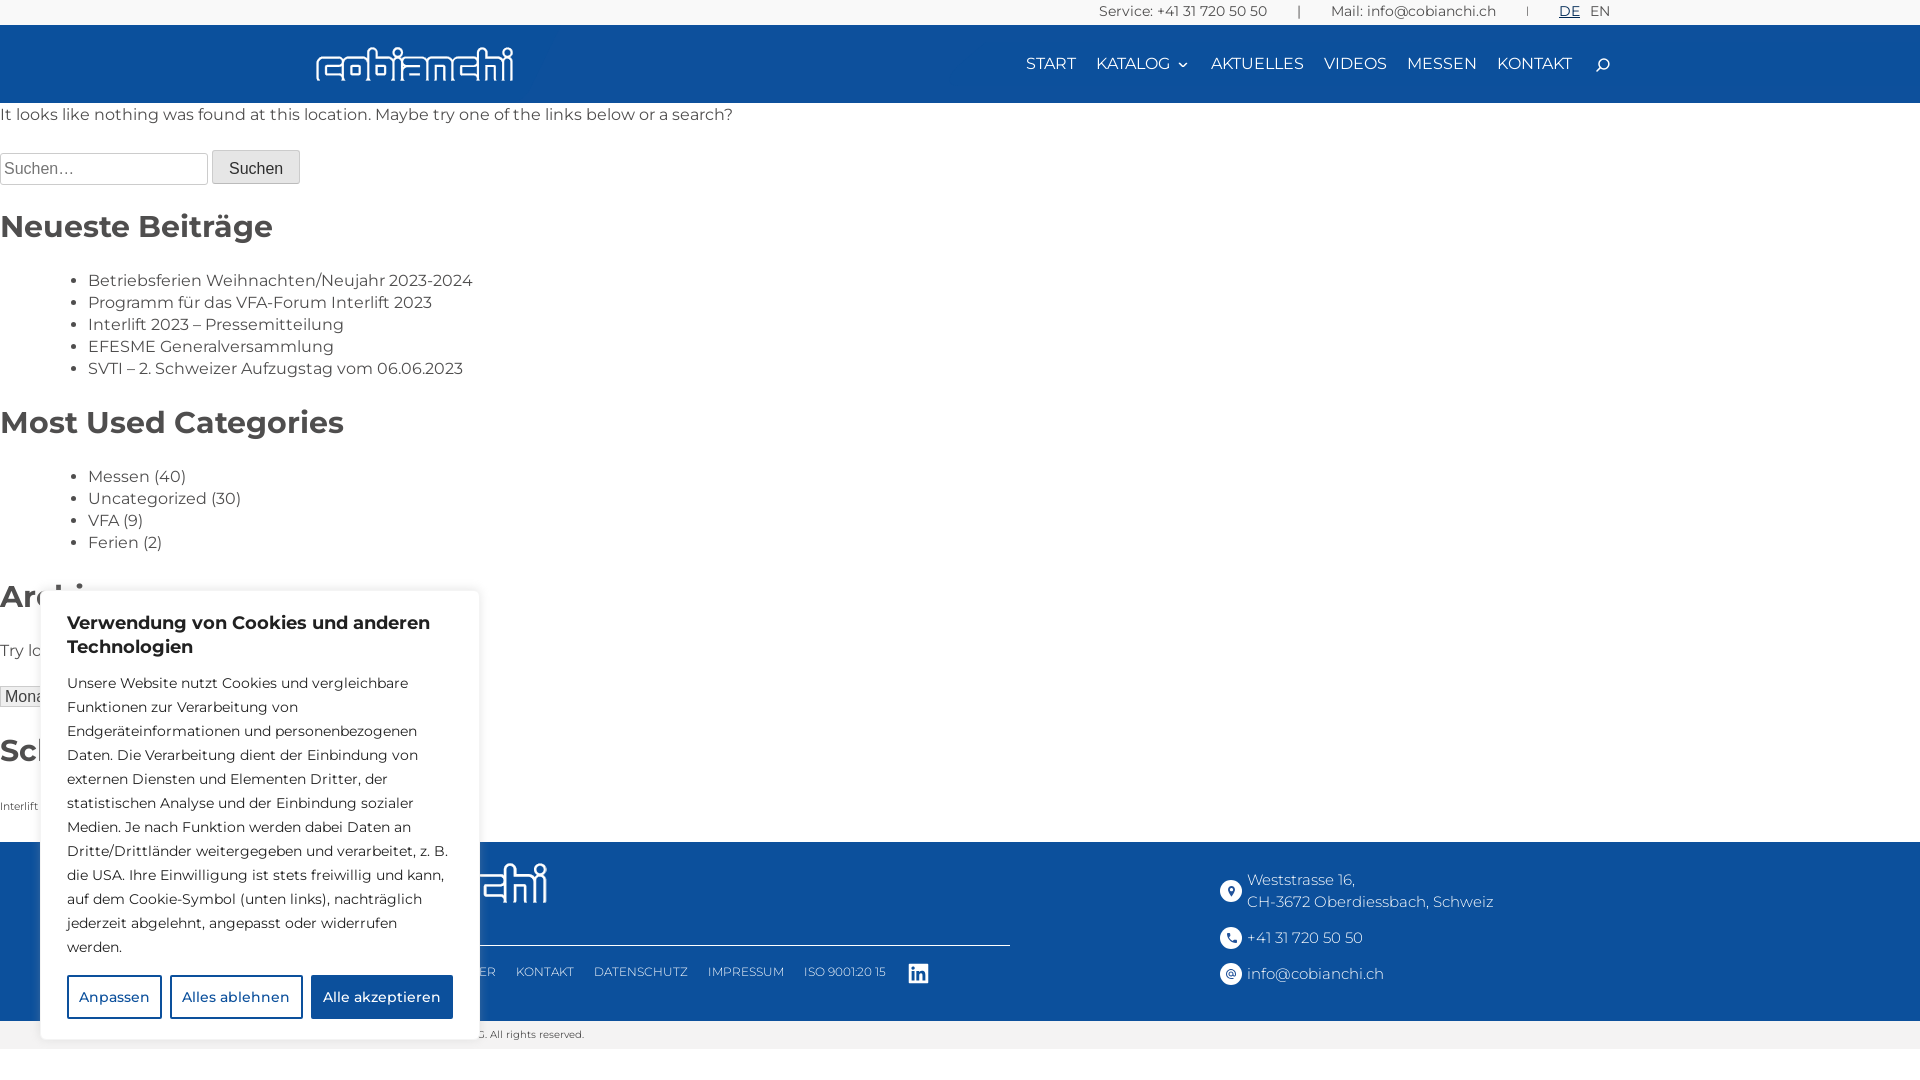 The image size is (1920, 1080). Describe the element at coordinates (104, 520) in the screenshot. I see `VFA` at that location.